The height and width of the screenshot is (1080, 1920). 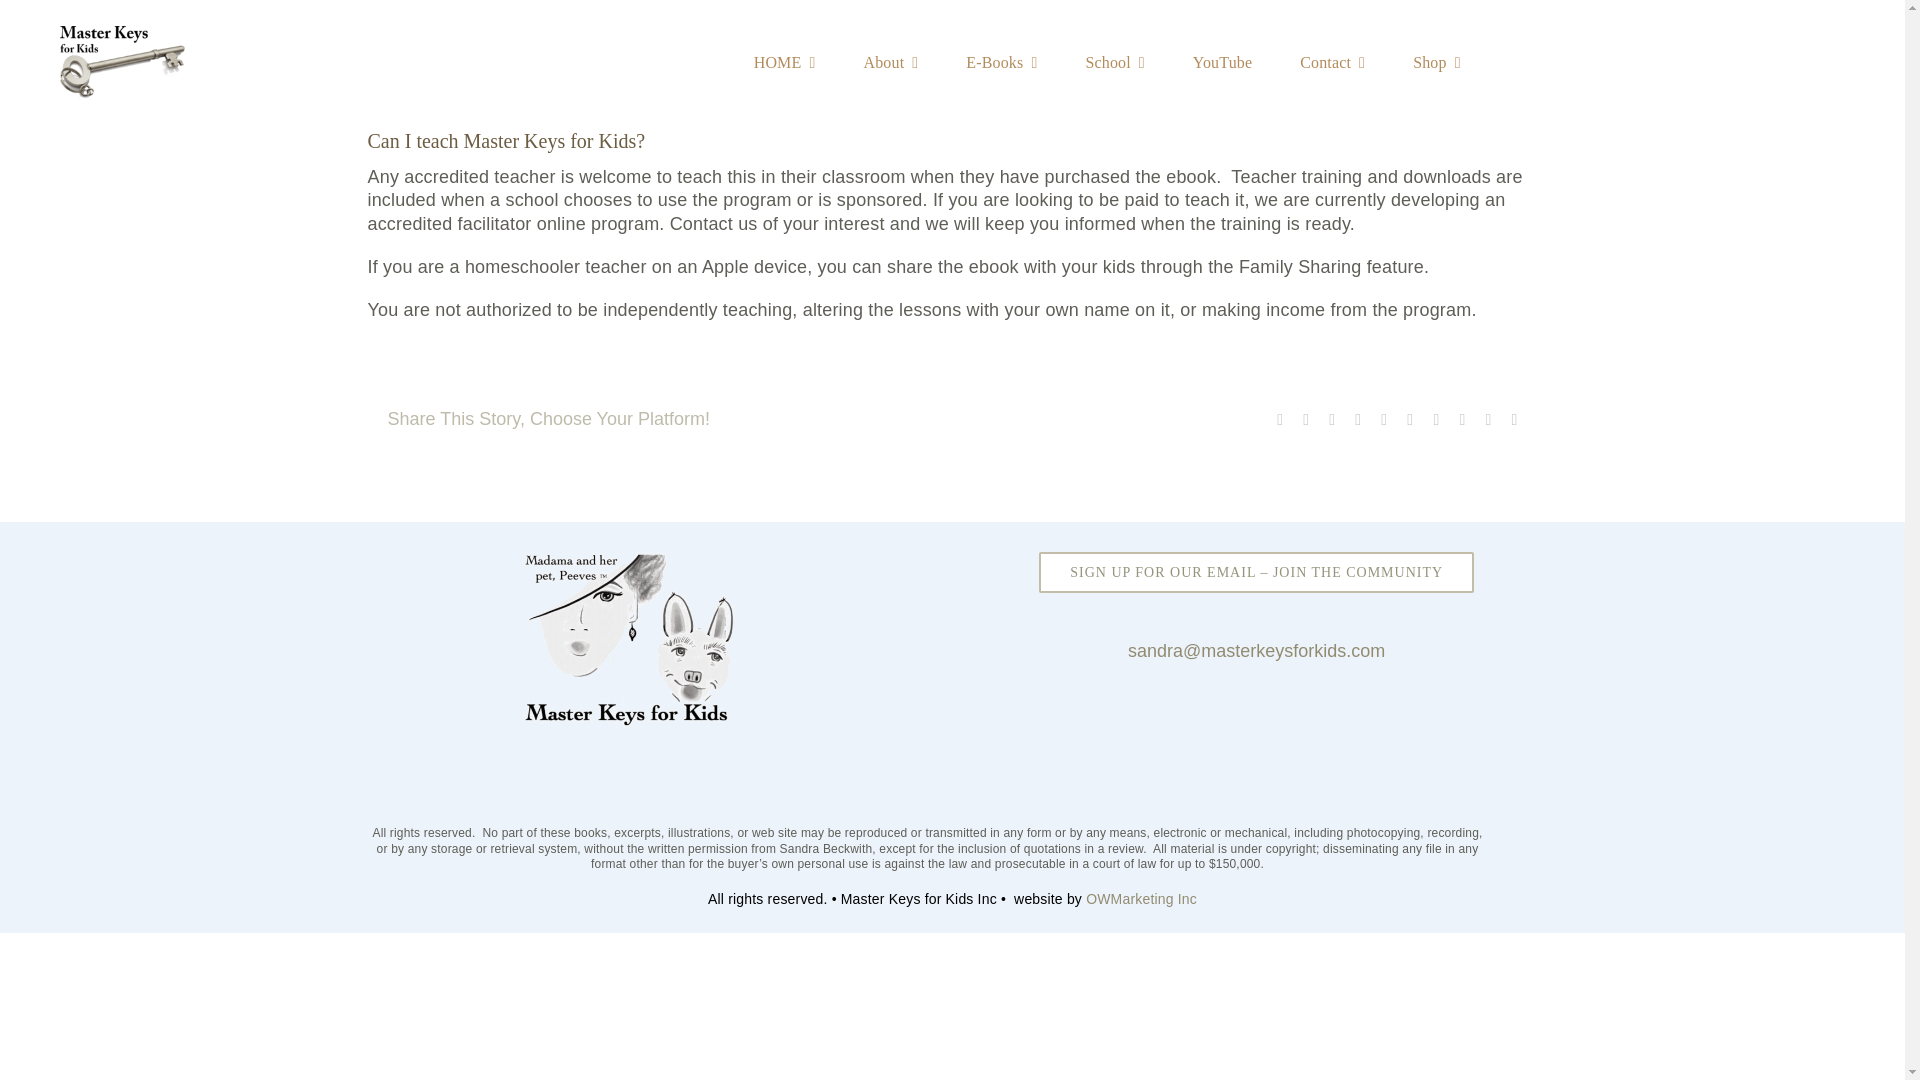 I want to click on madama-footer-image-2, so click(x=630, y=640).